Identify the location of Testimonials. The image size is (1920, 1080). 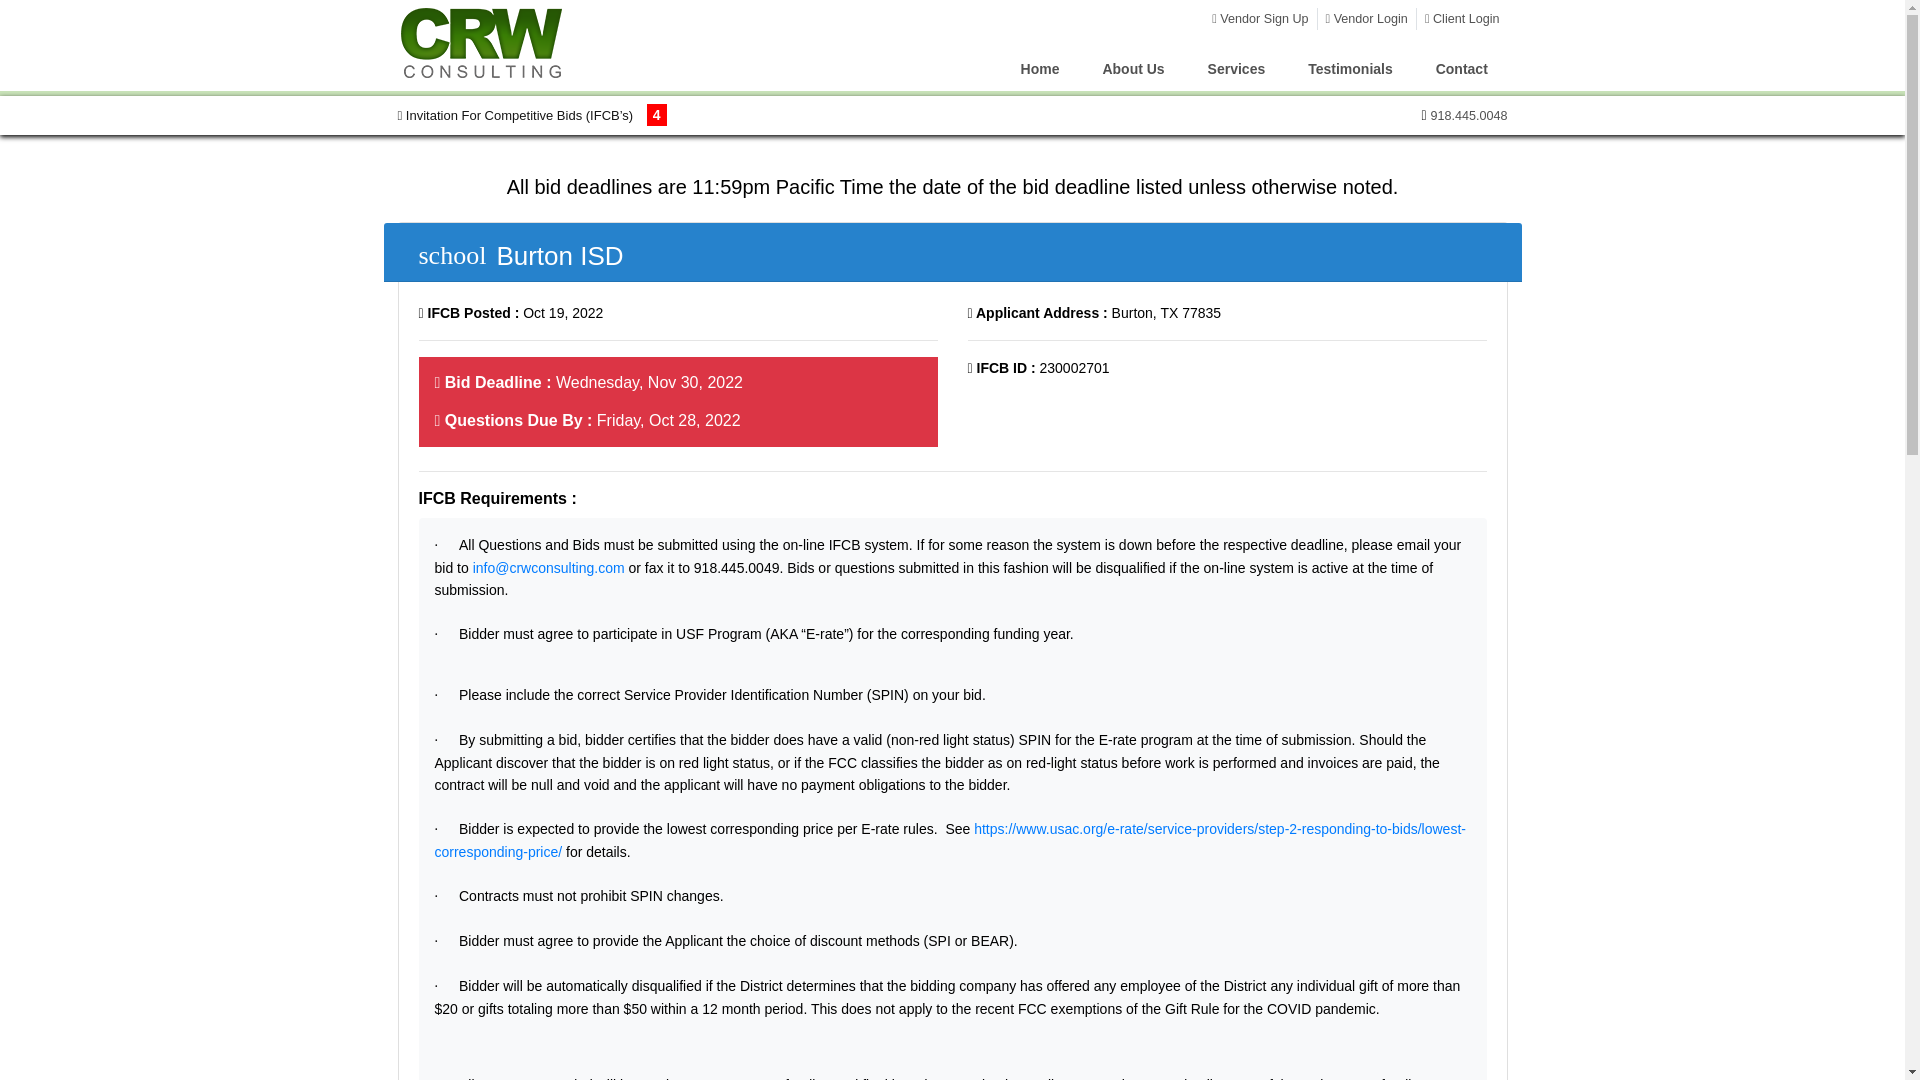
(1350, 68).